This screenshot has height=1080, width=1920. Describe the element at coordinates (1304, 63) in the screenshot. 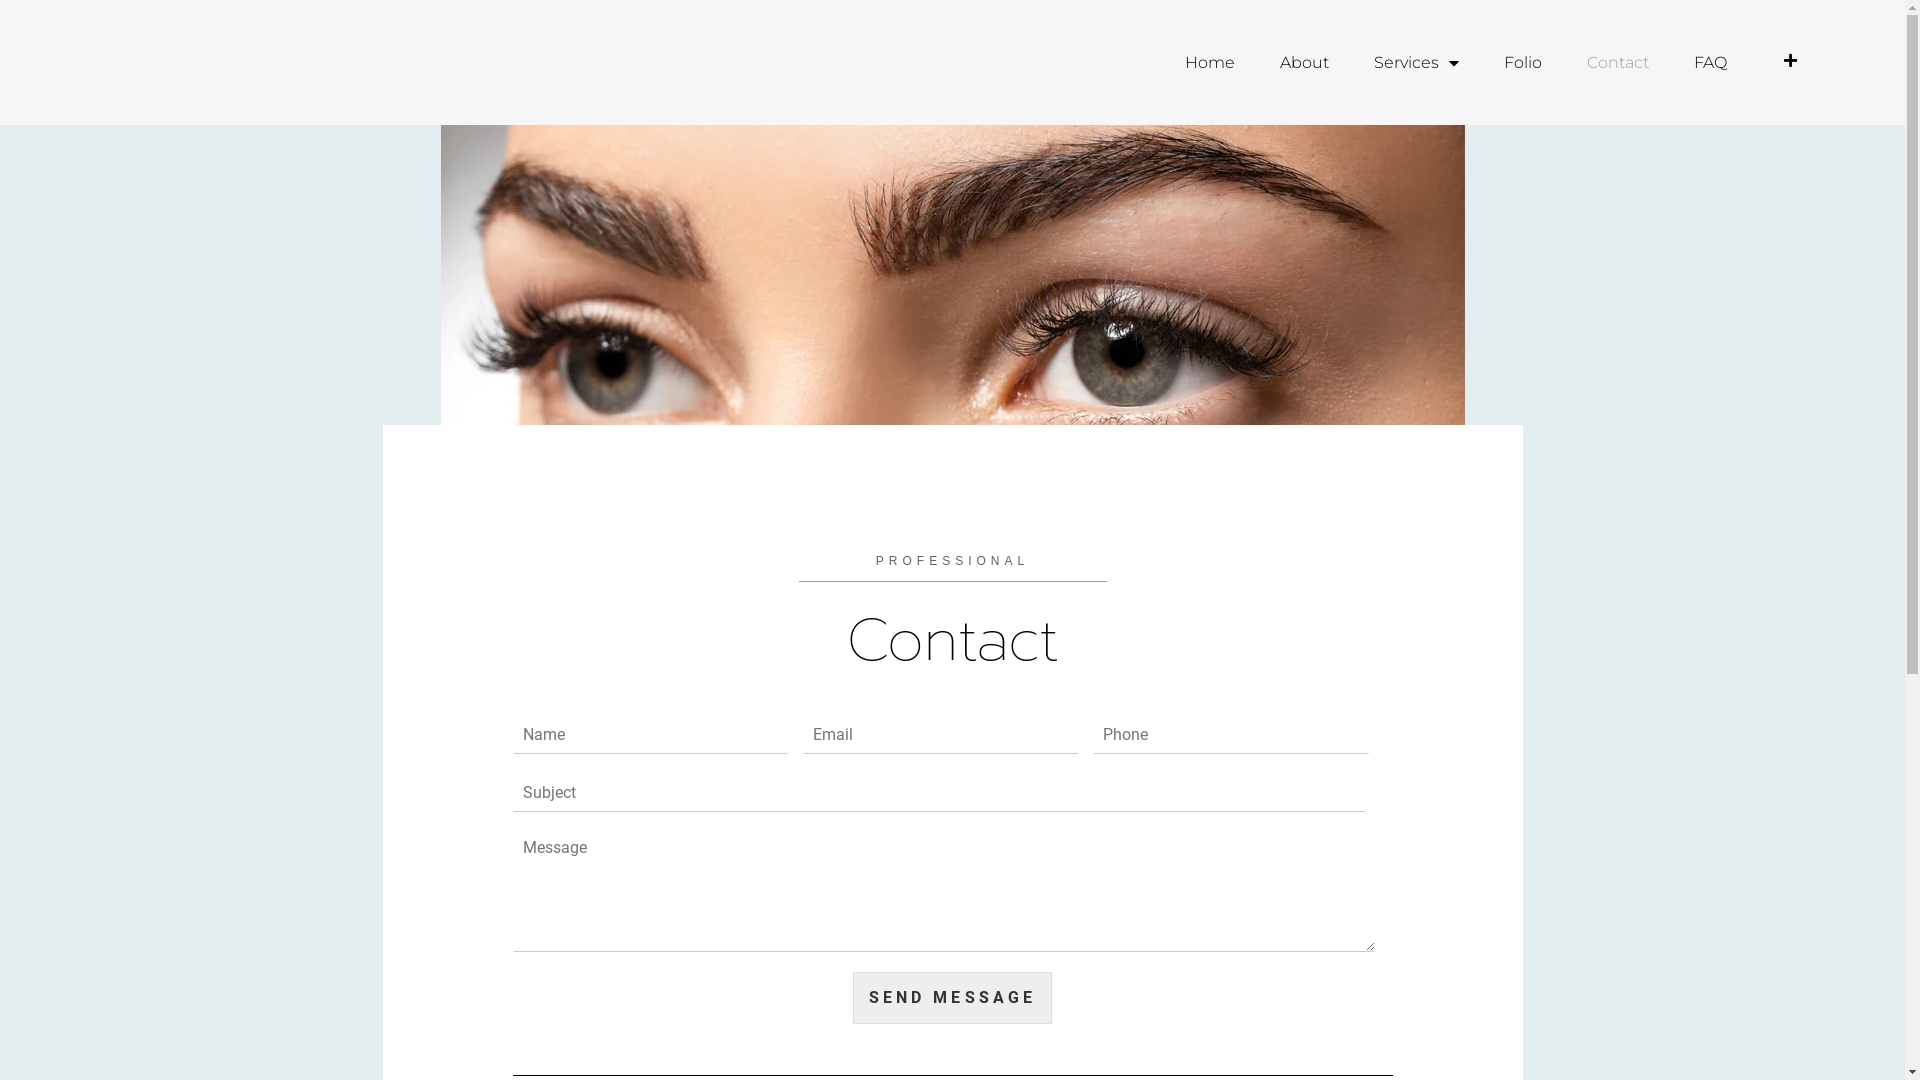

I see `About` at that location.